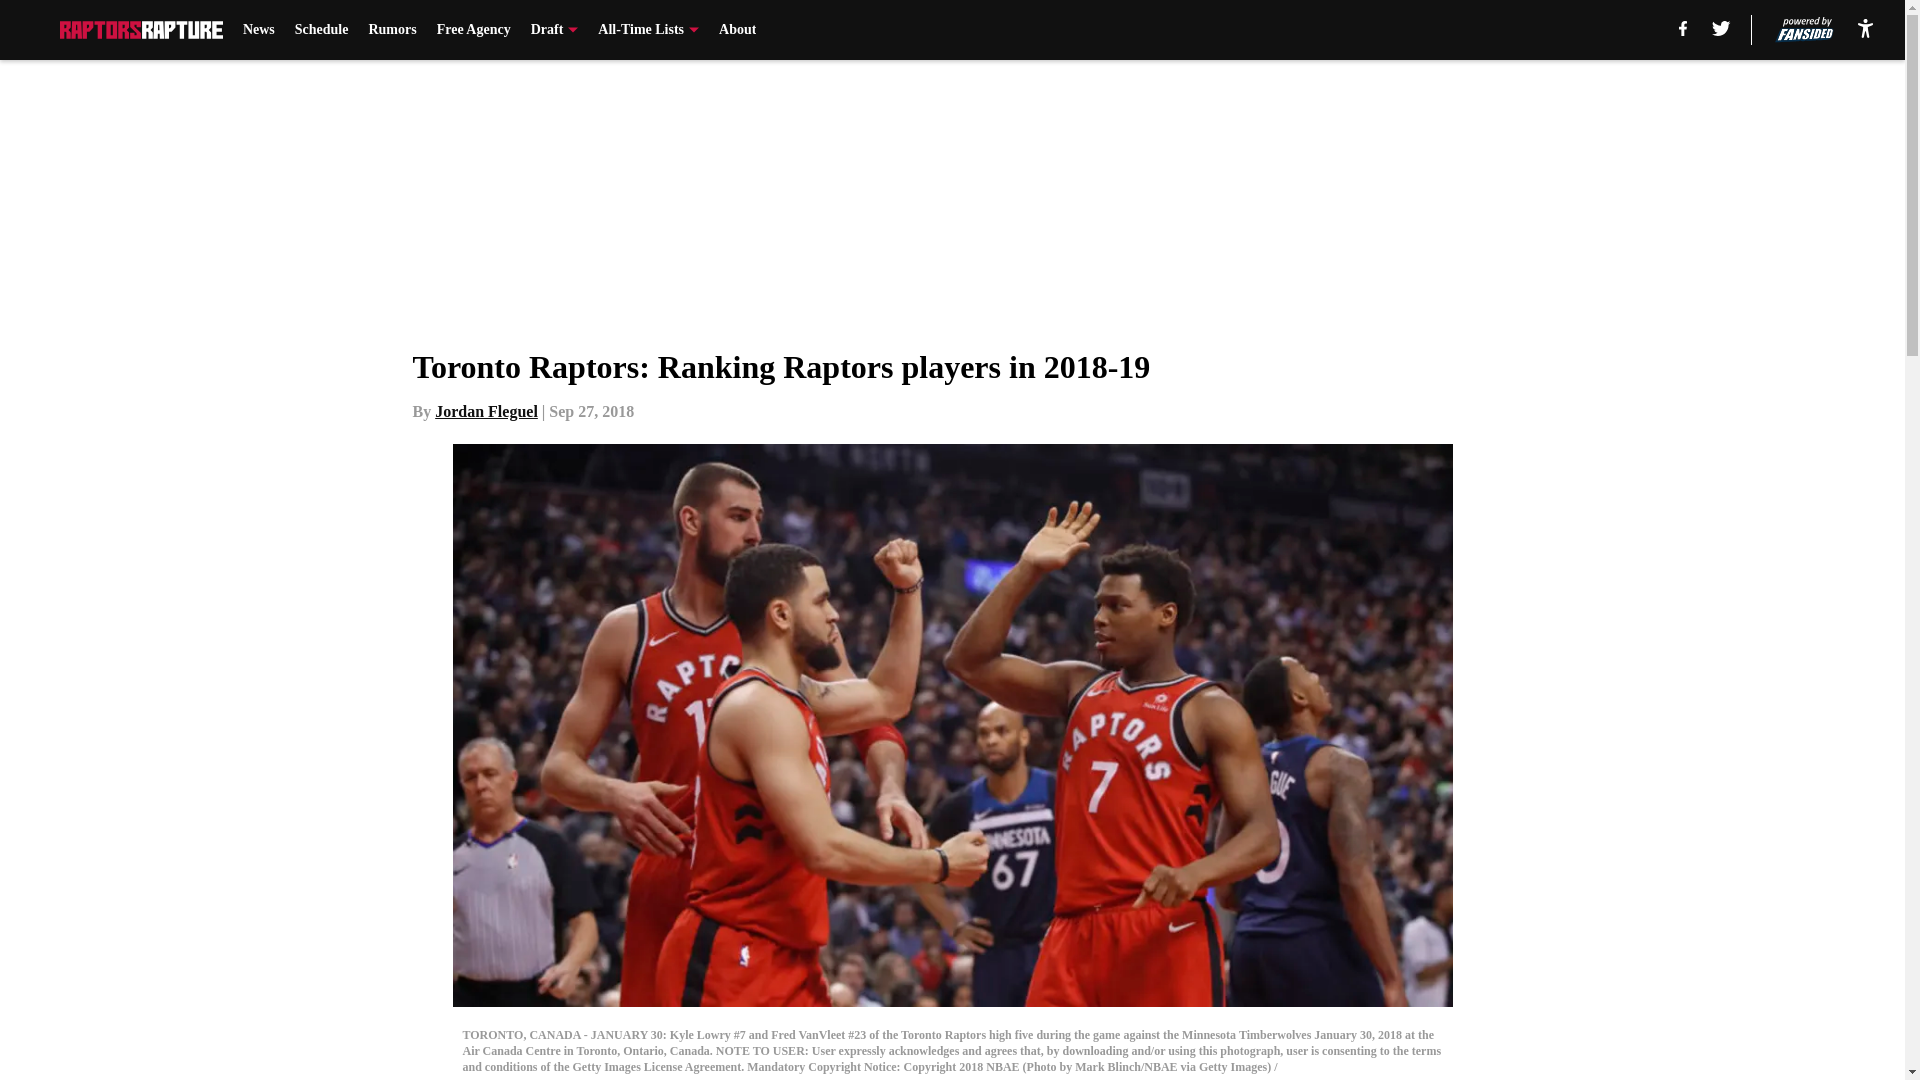 The height and width of the screenshot is (1080, 1920). What do you see at coordinates (474, 30) in the screenshot?
I see `Free Agency` at bounding box center [474, 30].